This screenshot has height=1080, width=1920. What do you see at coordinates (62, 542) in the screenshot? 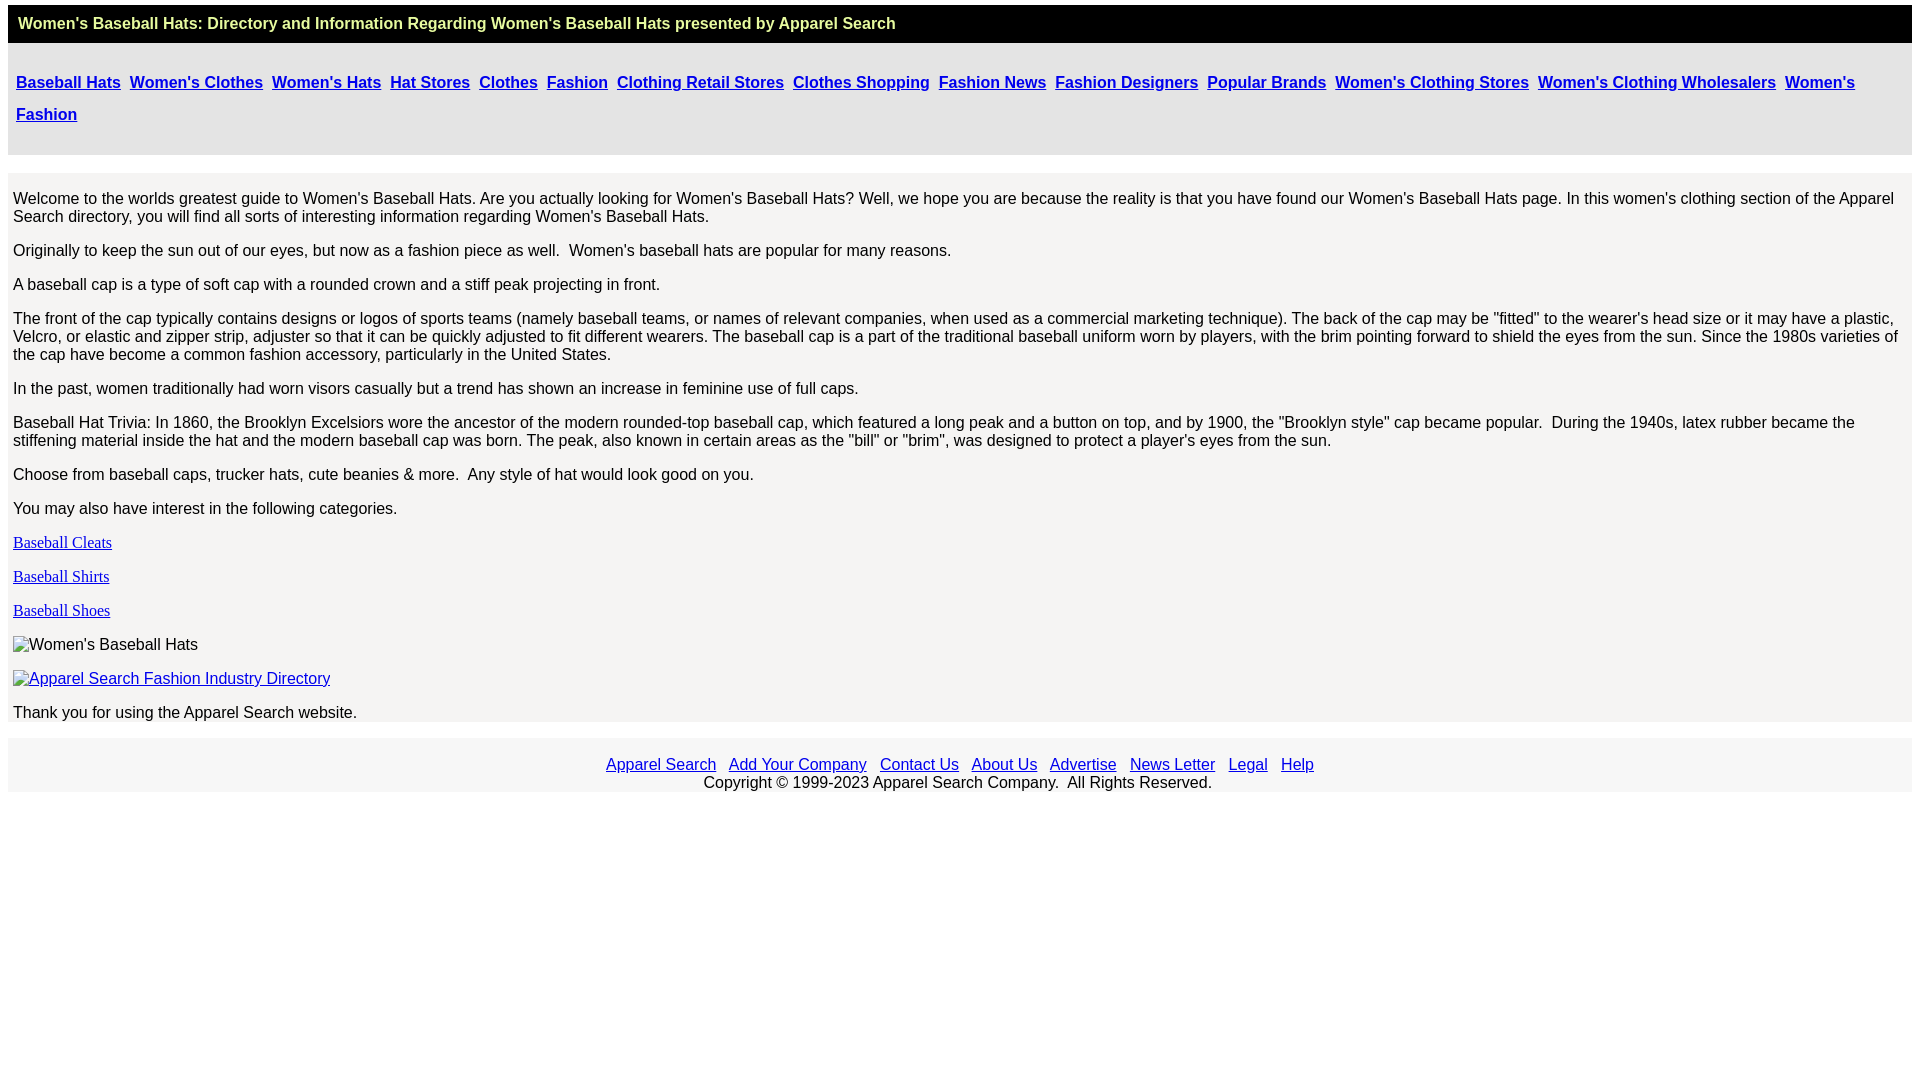
I see `Baseball Cleats` at bounding box center [62, 542].